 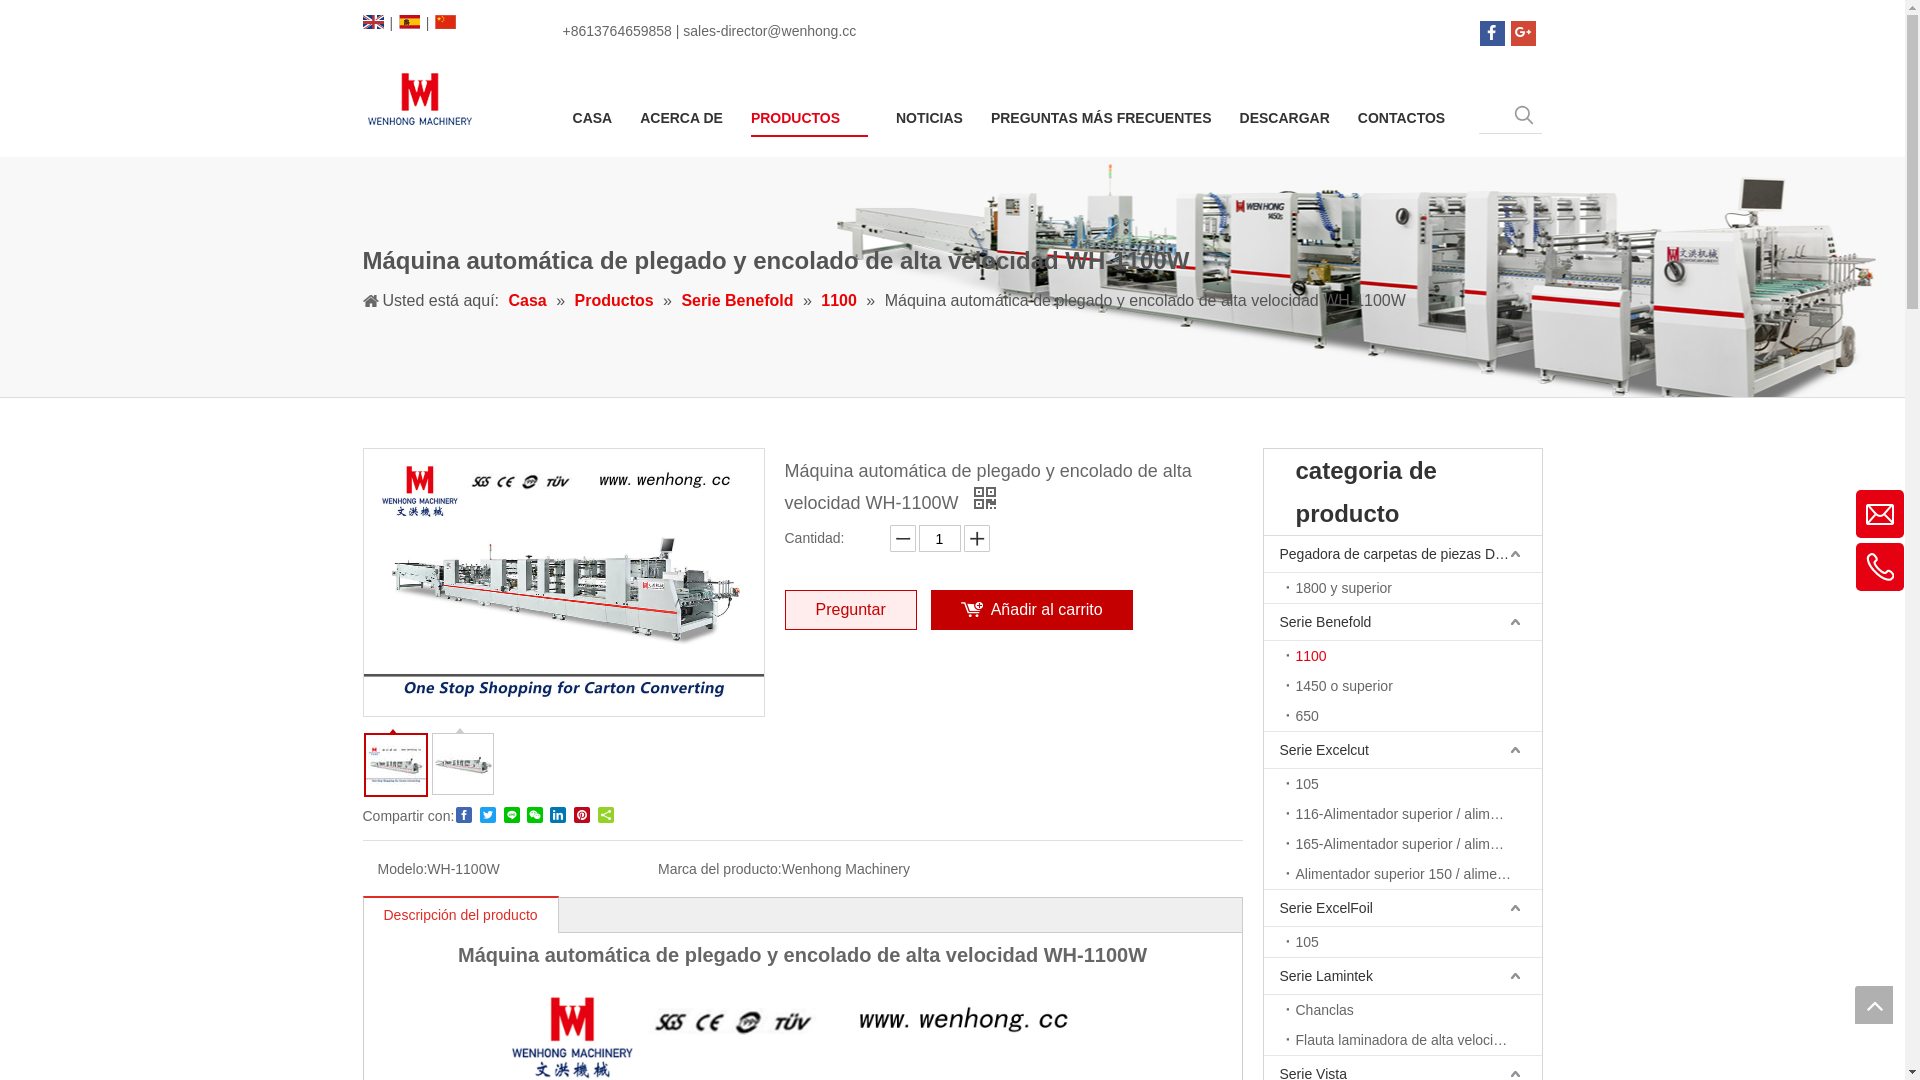 What do you see at coordinates (1402, 116) in the screenshot?
I see `CONTACTOS` at bounding box center [1402, 116].